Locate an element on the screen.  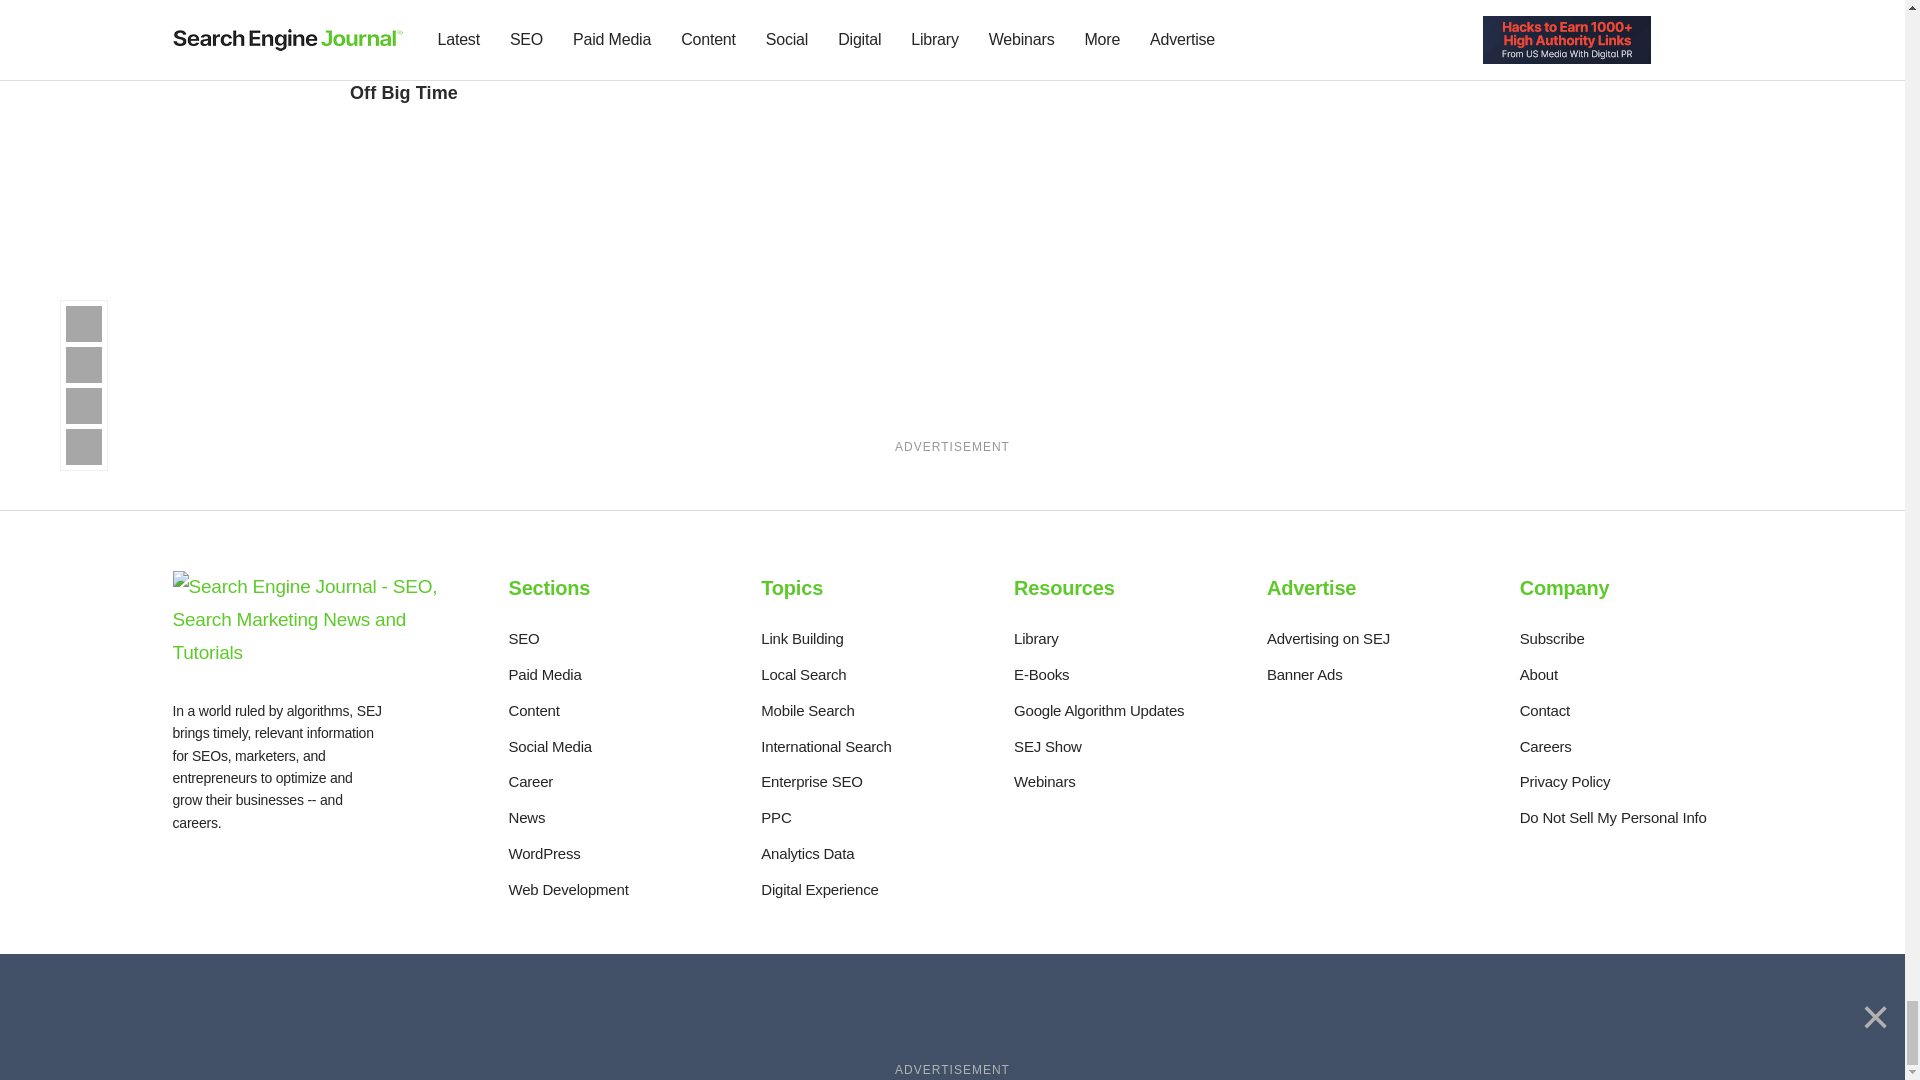
Read the Article is located at coordinates (996, 4).